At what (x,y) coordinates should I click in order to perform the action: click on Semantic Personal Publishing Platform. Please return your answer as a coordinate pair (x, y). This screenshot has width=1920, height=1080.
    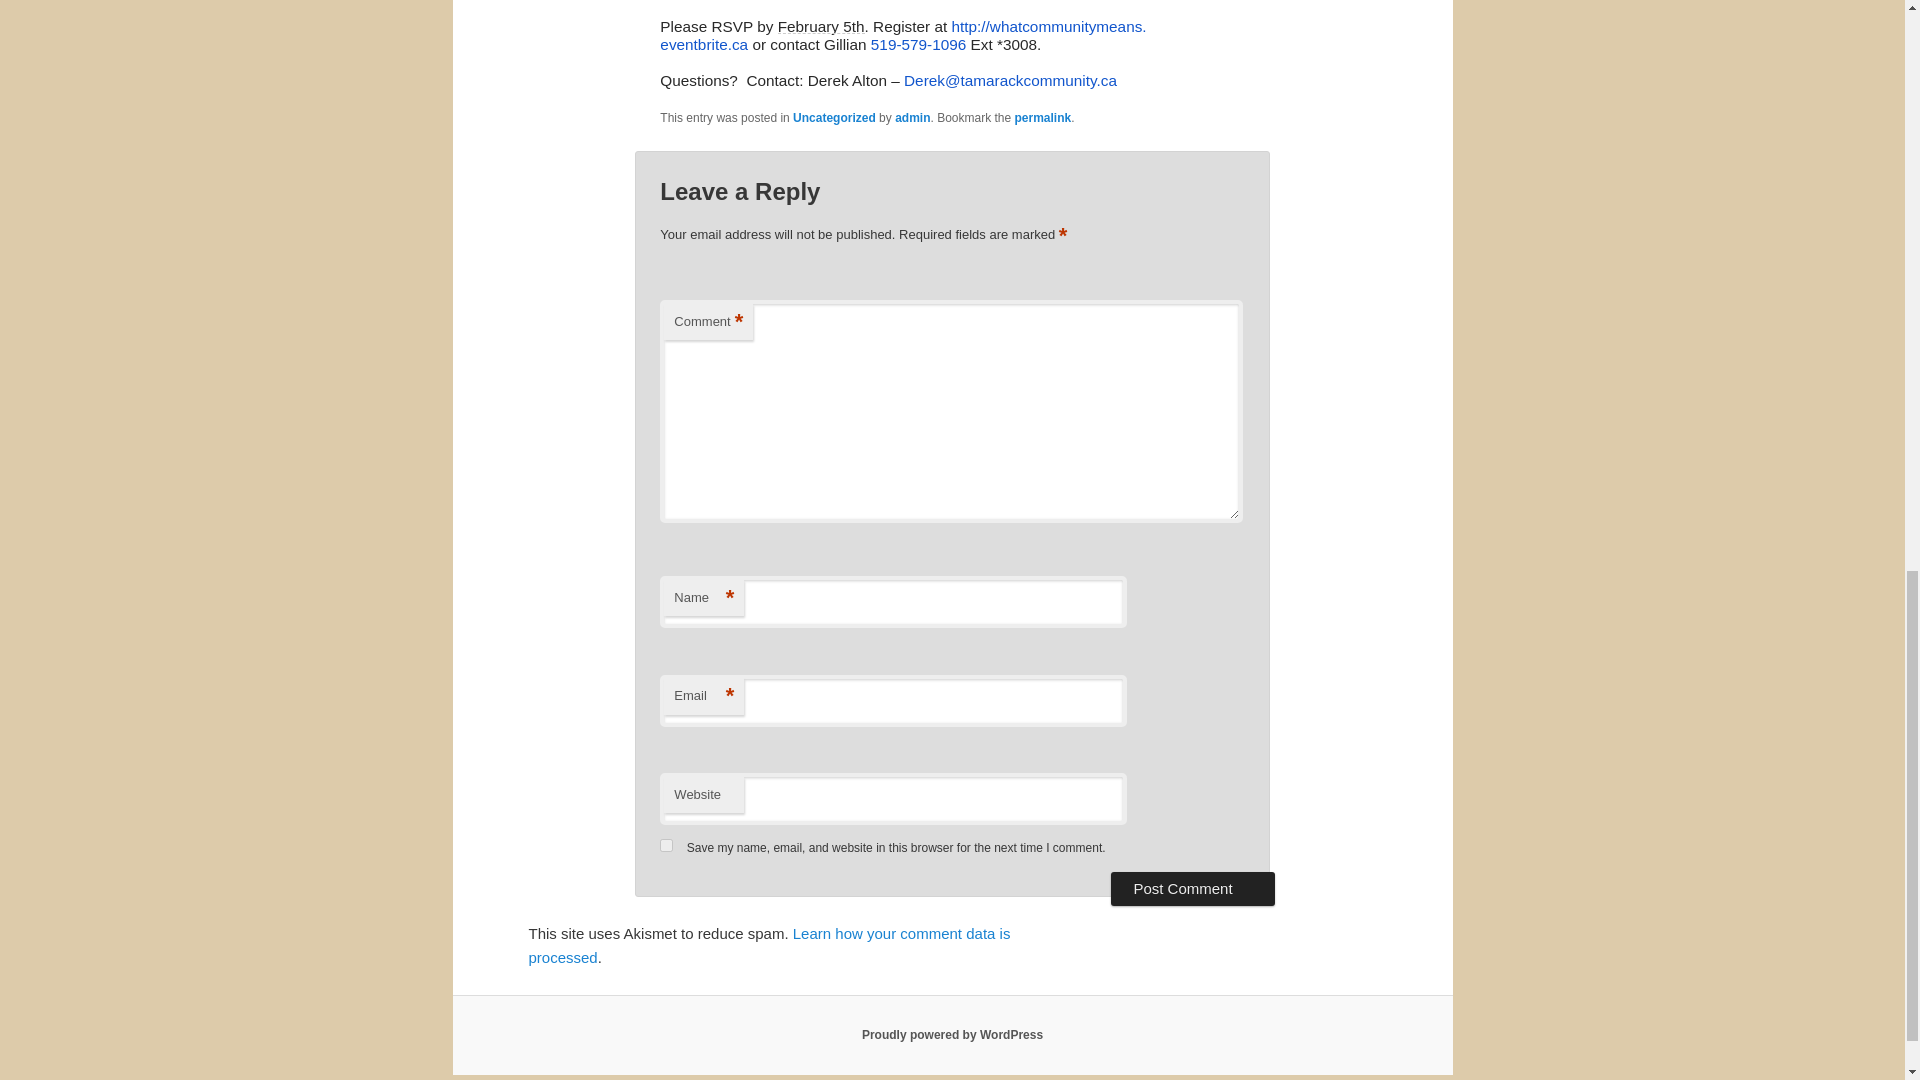
    Looking at the image, I should click on (952, 1035).